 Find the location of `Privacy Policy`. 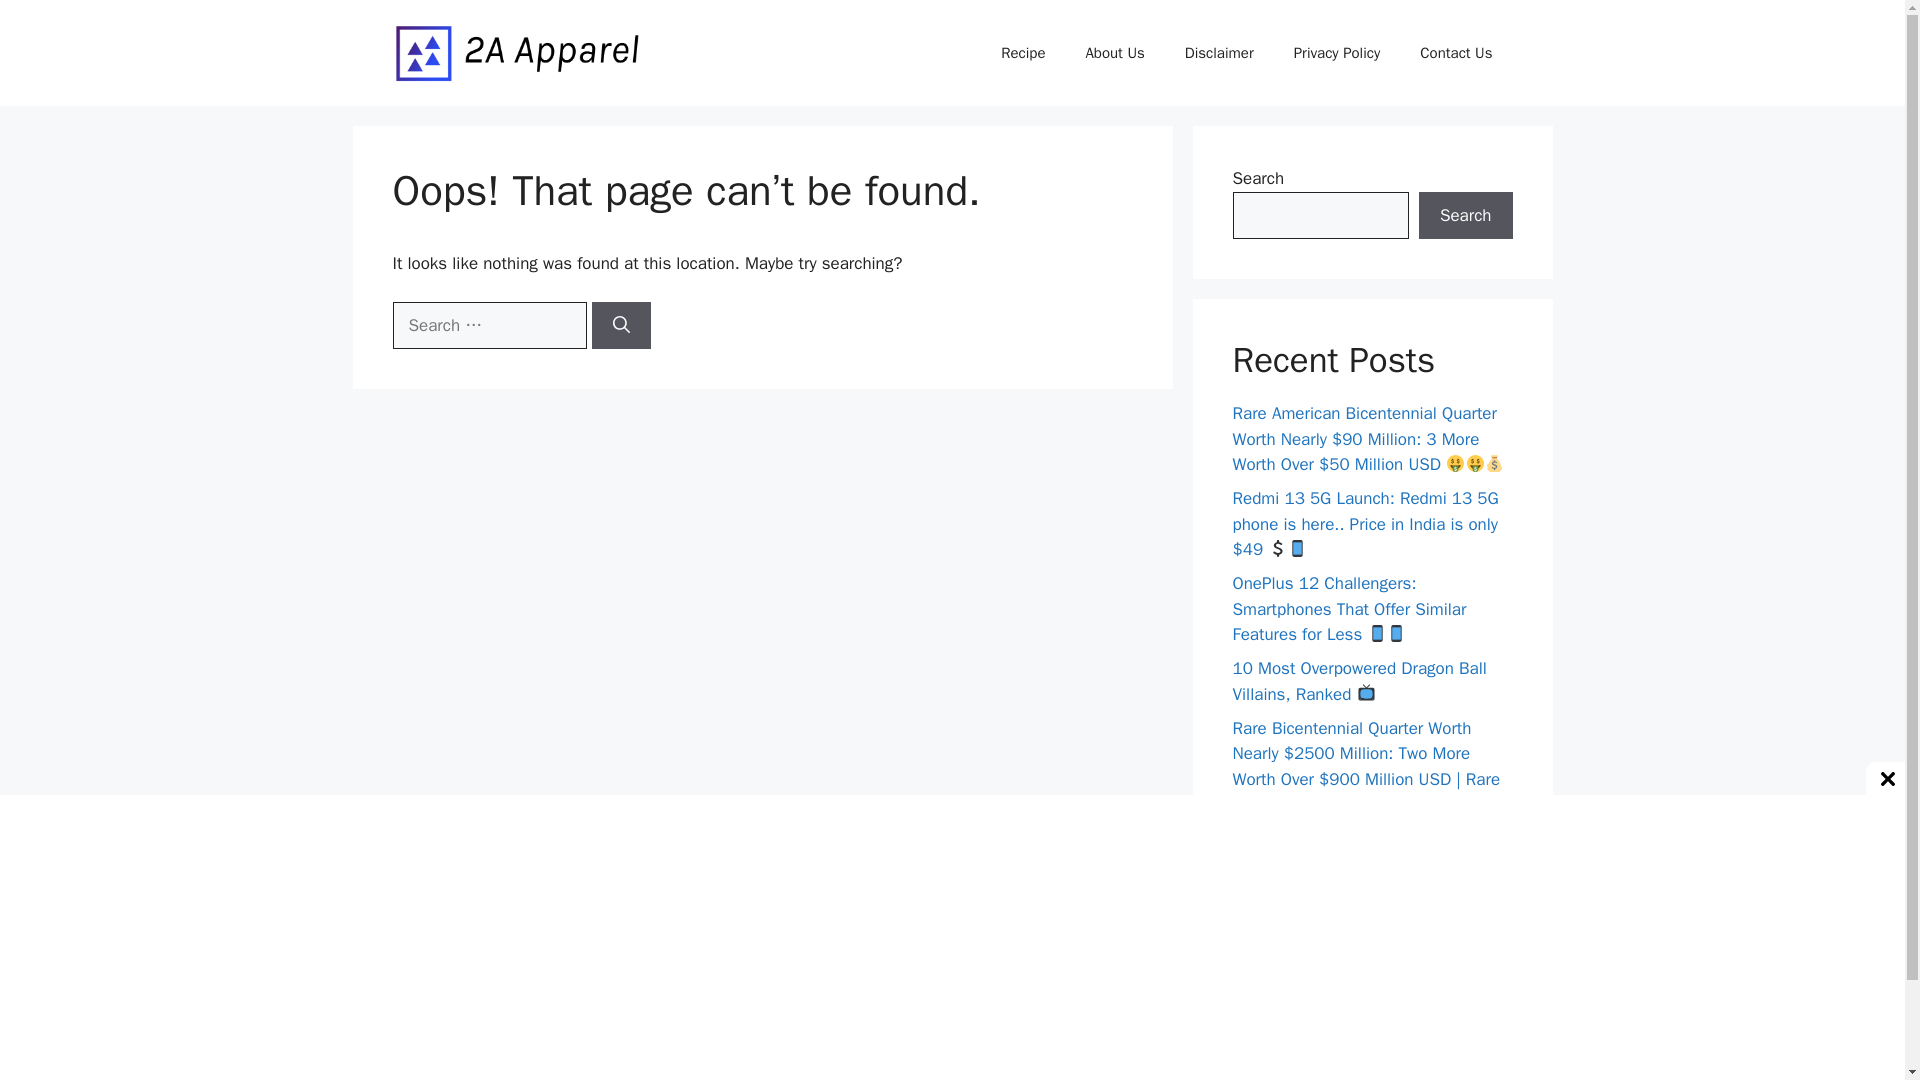

Privacy Policy is located at coordinates (1338, 52).